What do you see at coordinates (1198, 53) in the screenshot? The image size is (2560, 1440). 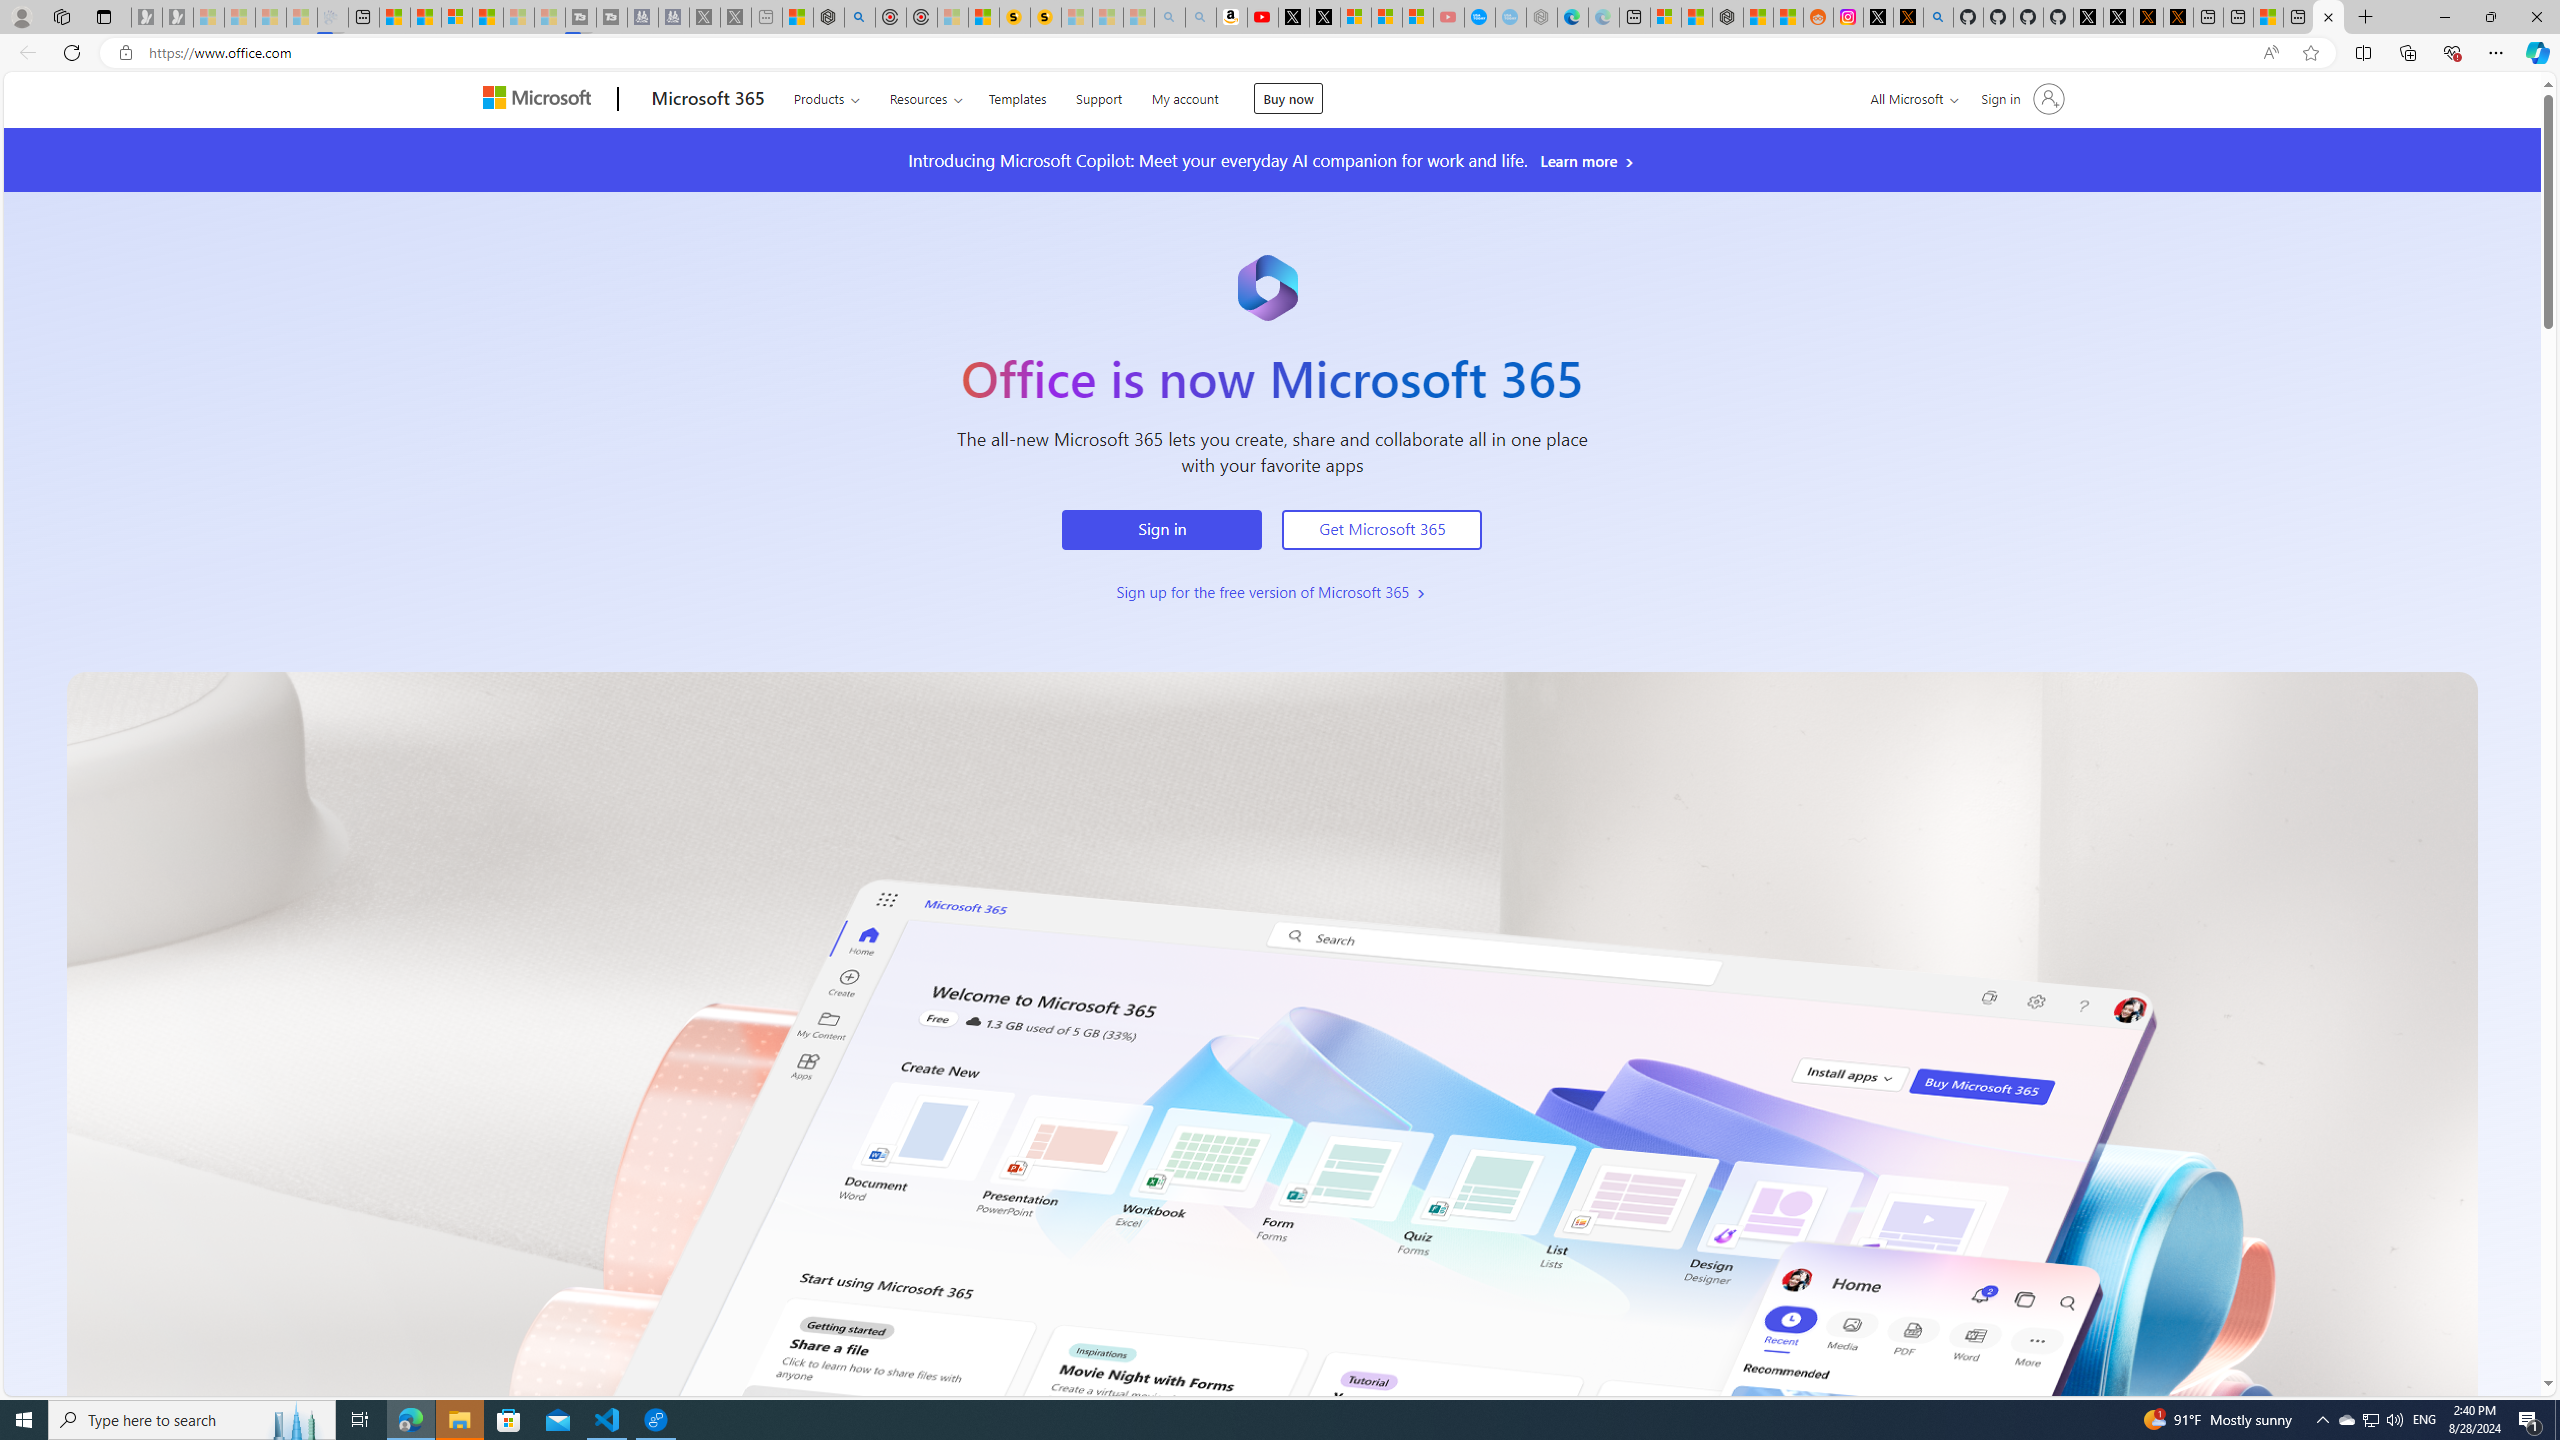 I see `Address and search bar` at bounding box center [1198, 53].